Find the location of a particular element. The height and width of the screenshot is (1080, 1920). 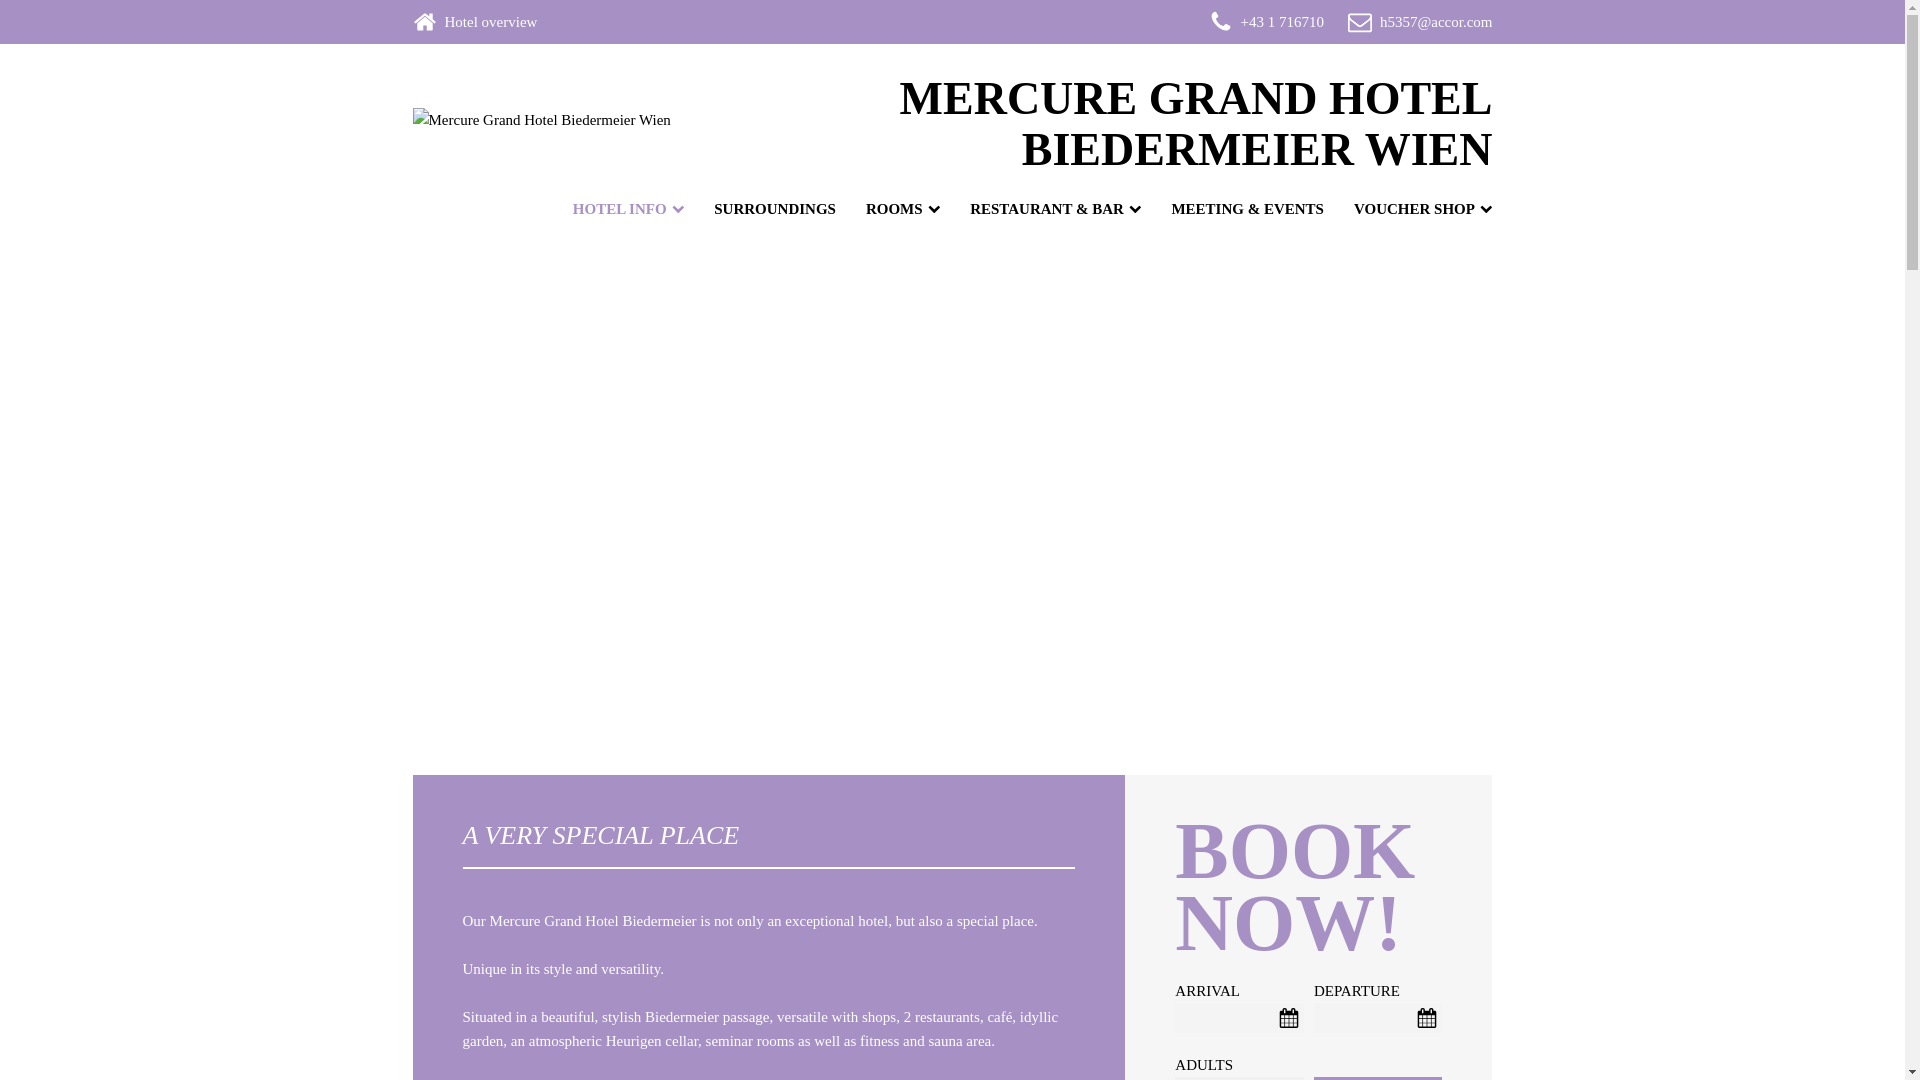

HOTEL INFO is located at coordinates (622, 208).